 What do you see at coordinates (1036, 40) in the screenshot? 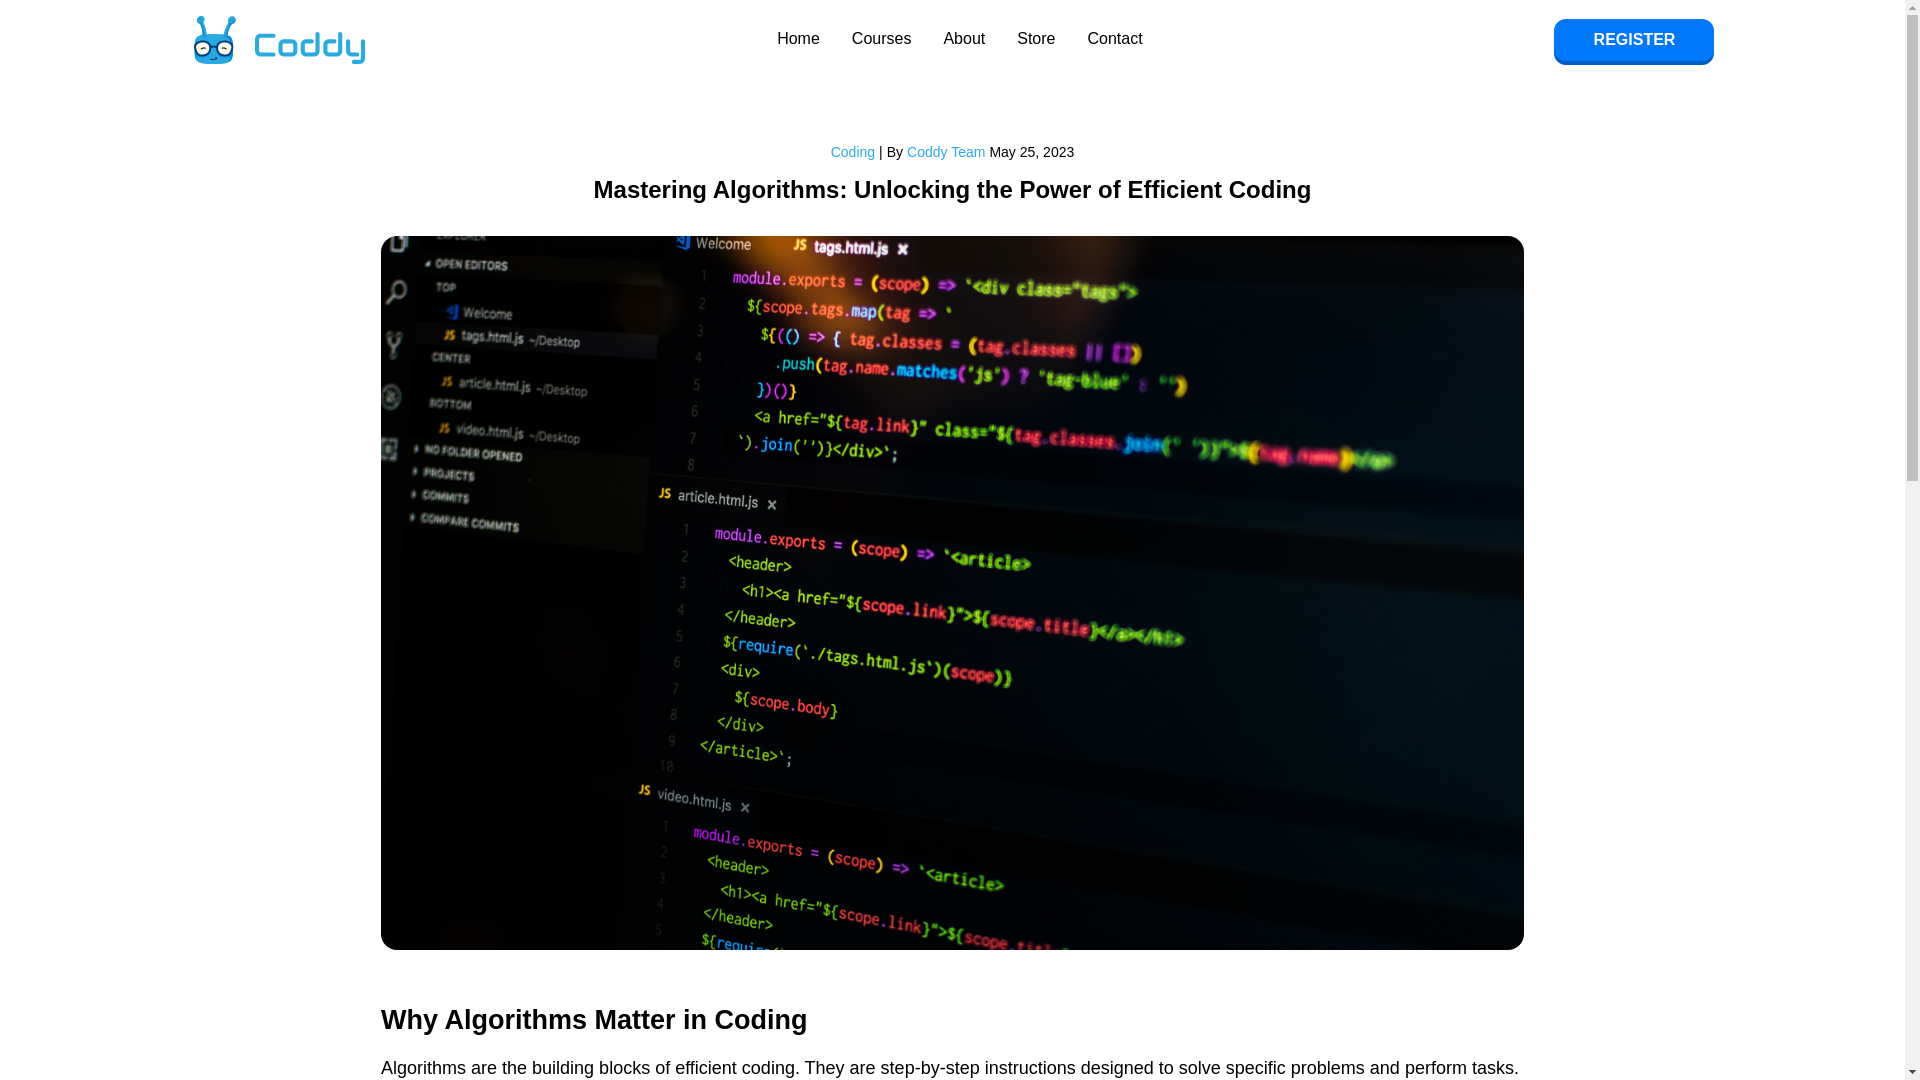
I see `Store` at bounding box center [1036, 40].